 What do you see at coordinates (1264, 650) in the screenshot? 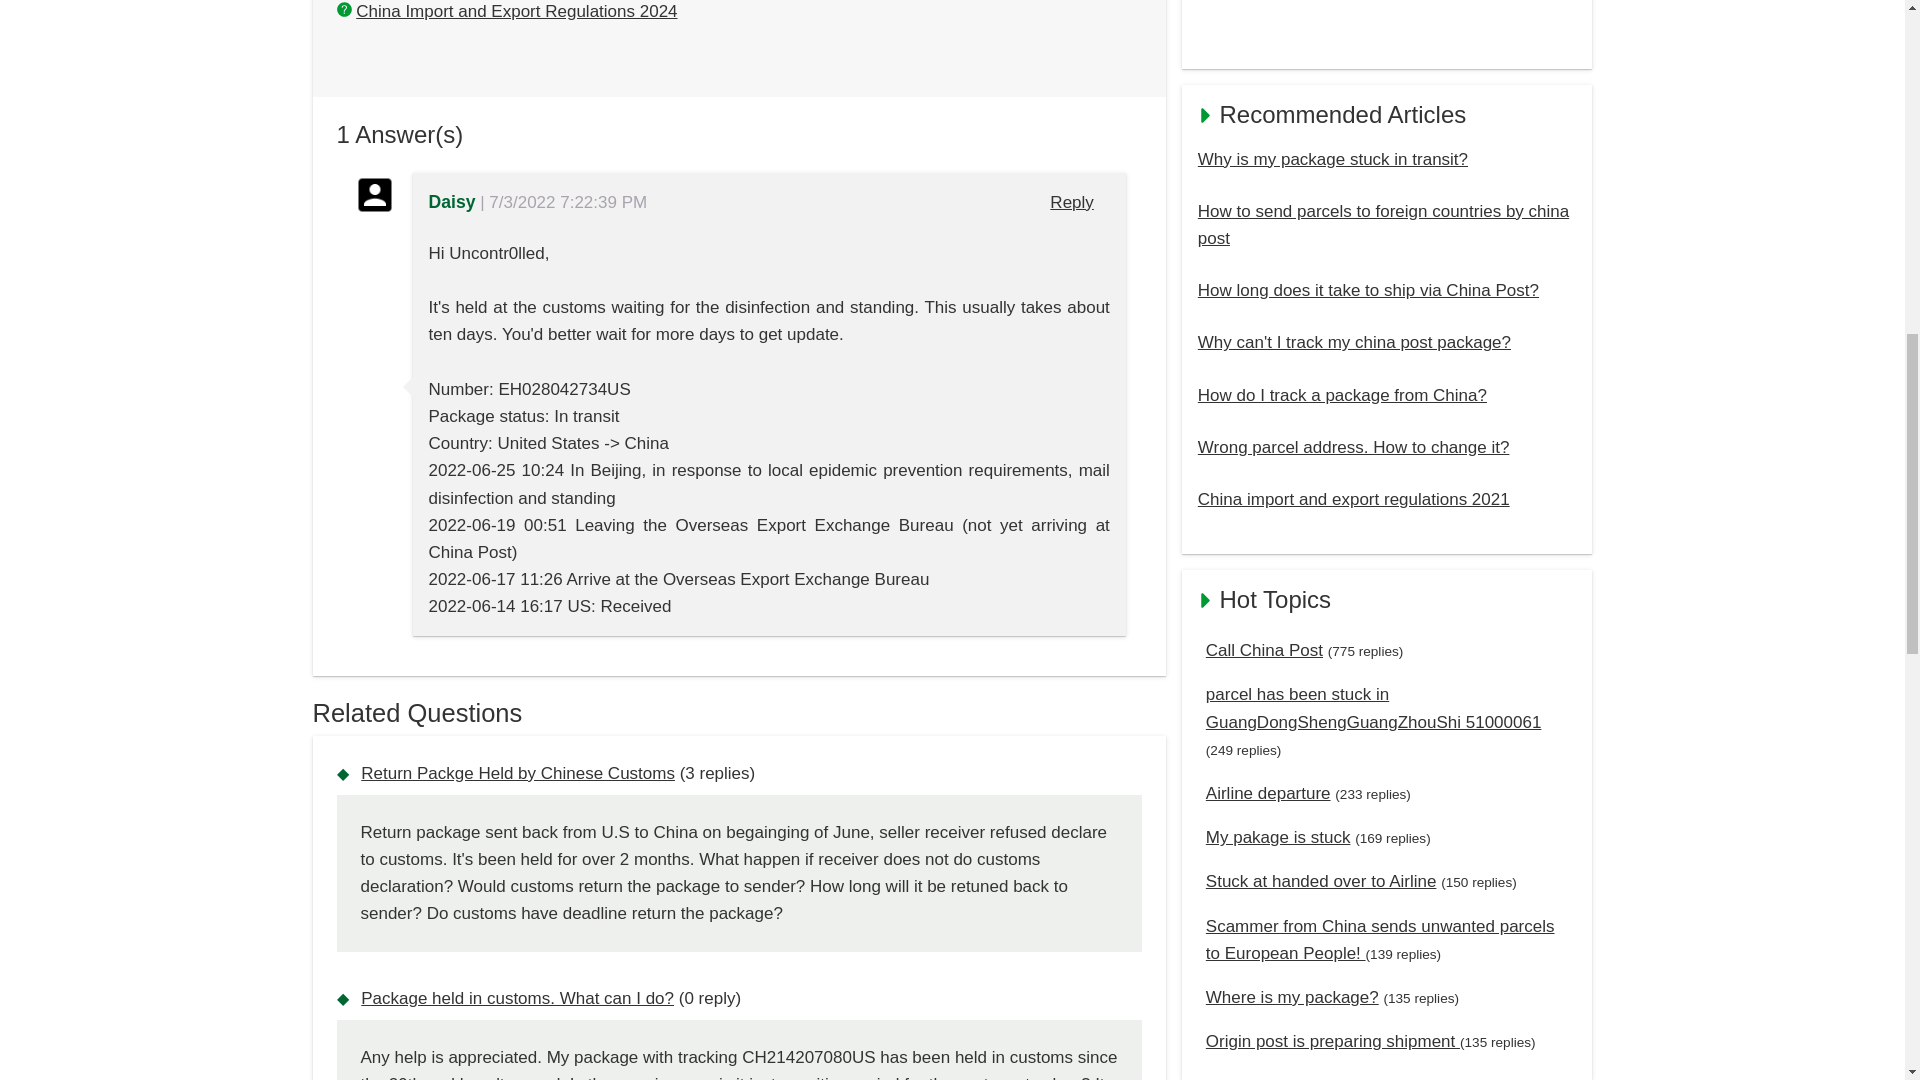
I see `Call China Post` at bounding box center [1264, 650].